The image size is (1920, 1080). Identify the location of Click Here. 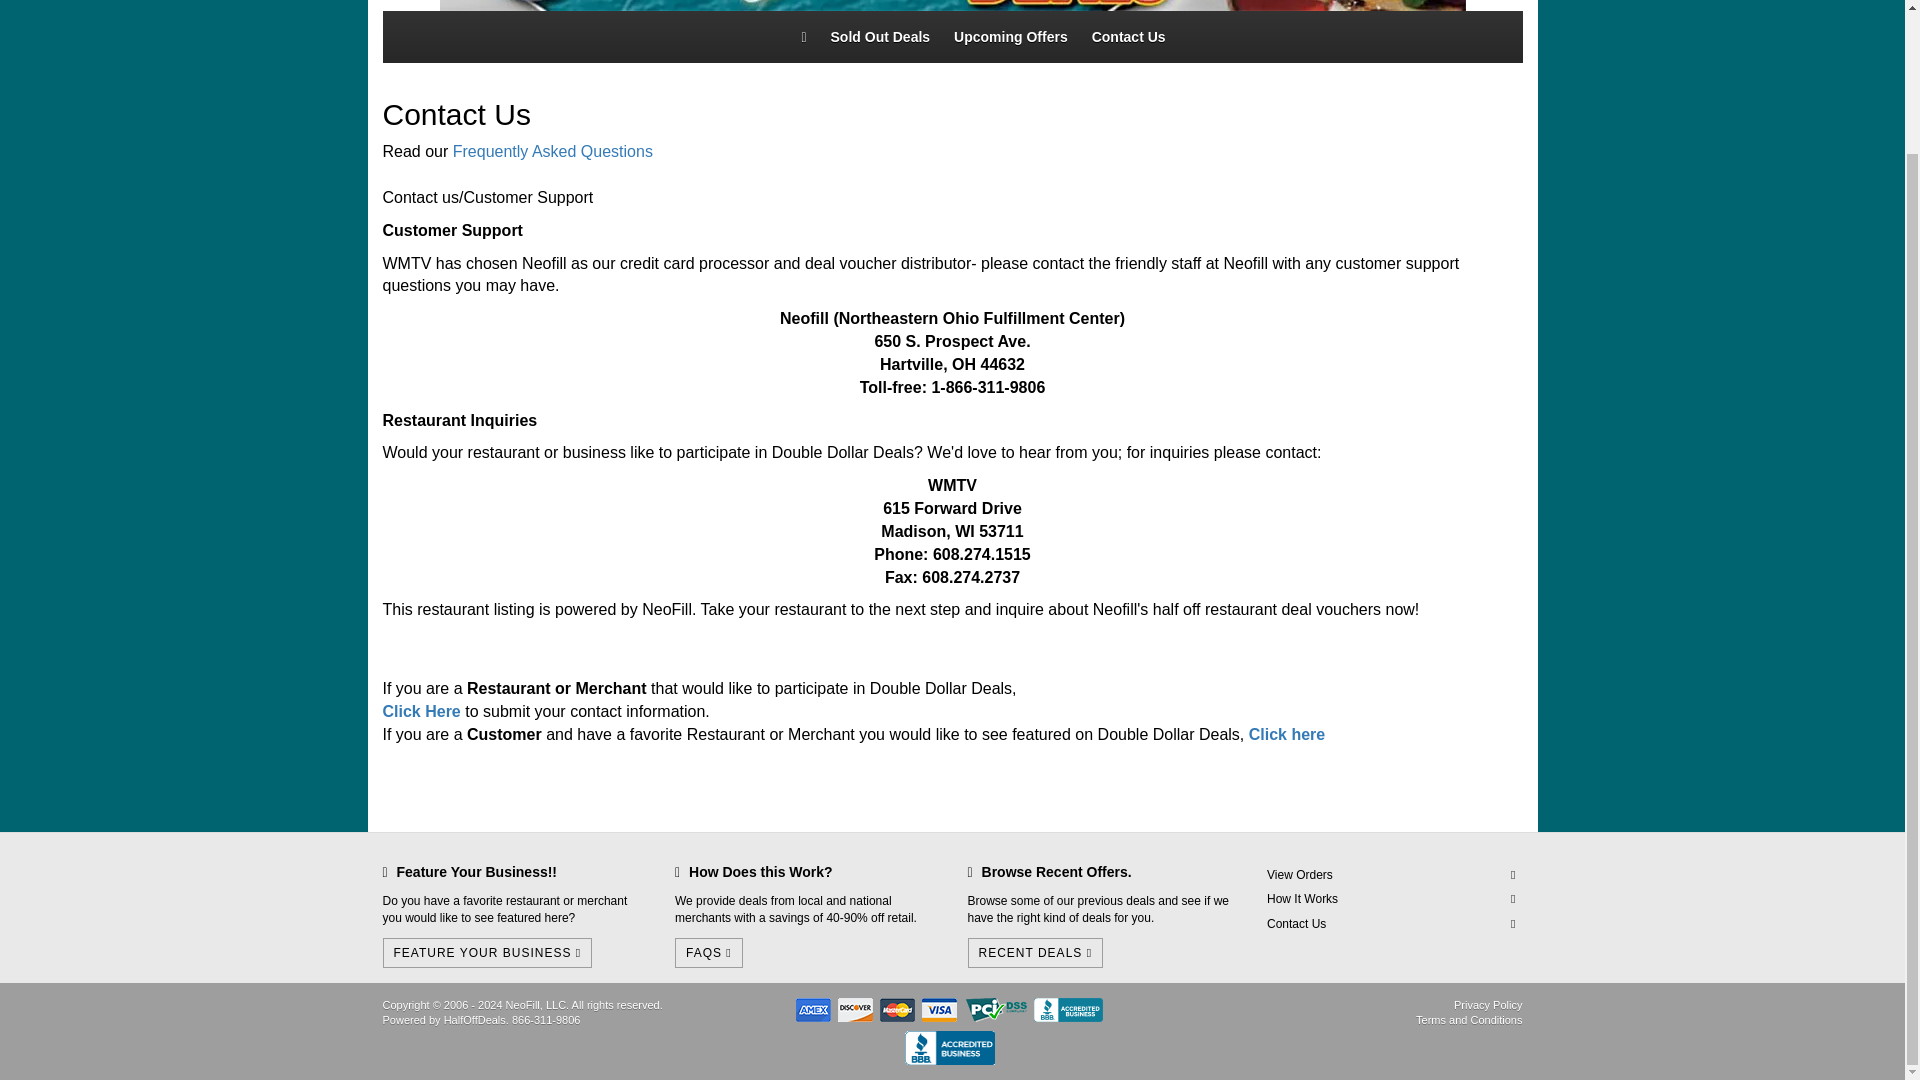
(421, 712).